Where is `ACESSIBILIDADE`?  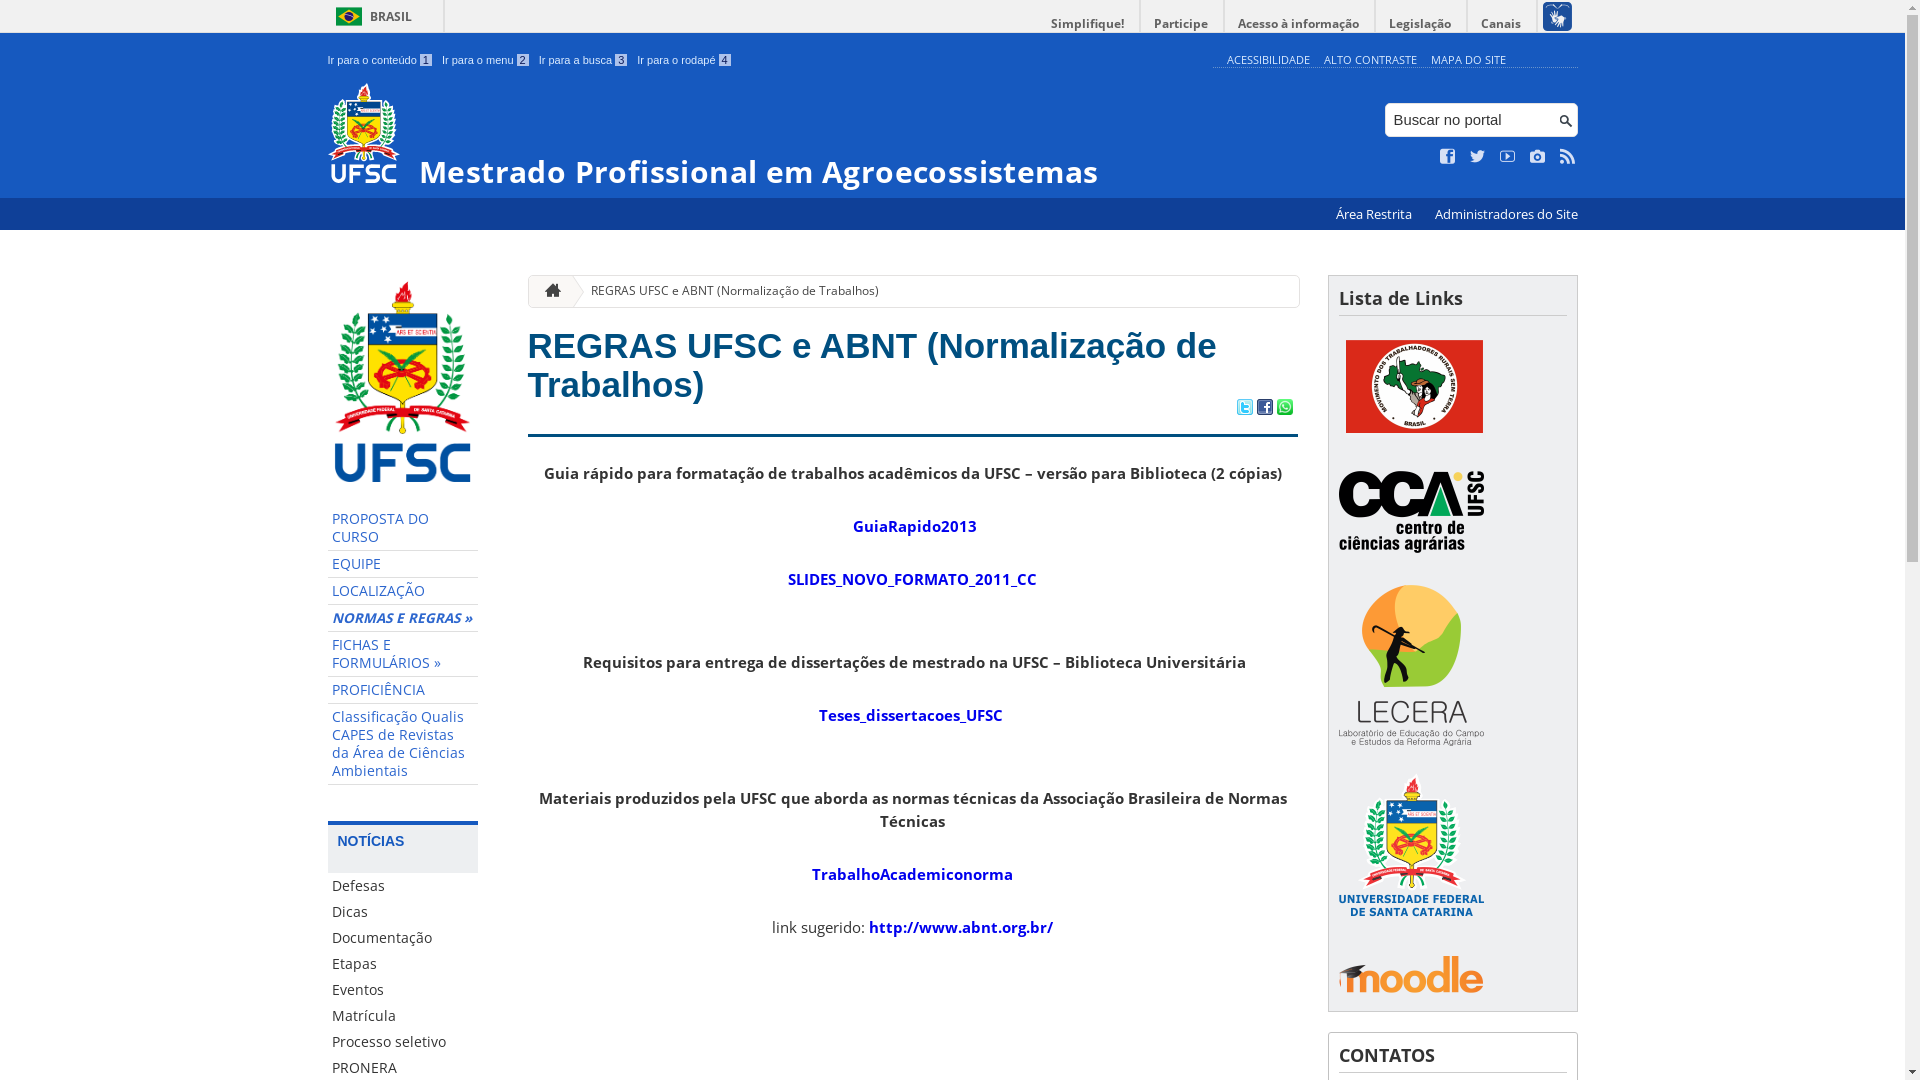 ACESSIBILIDADE is located at coordinates (1268, 60).